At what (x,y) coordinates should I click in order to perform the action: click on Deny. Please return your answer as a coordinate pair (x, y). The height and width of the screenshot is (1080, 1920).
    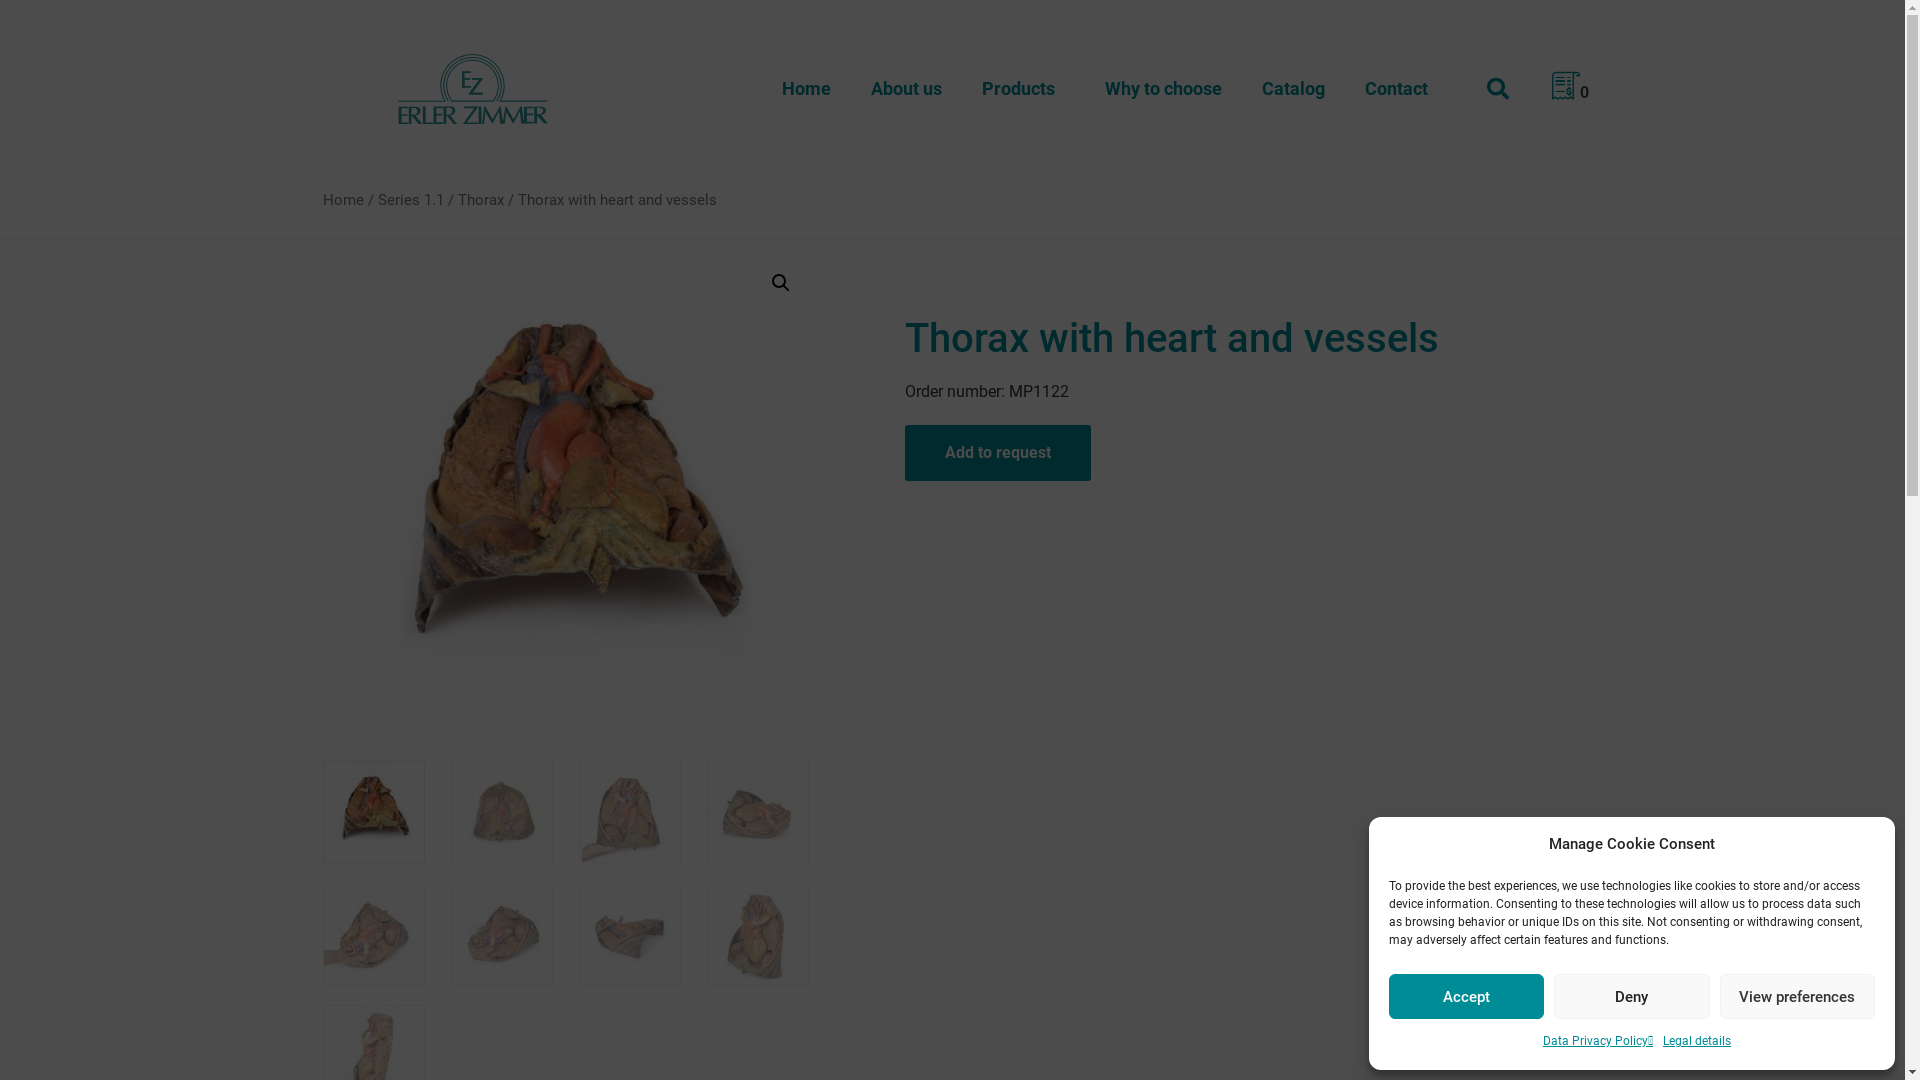
    Looking at the image, I should click on (1632, 996).